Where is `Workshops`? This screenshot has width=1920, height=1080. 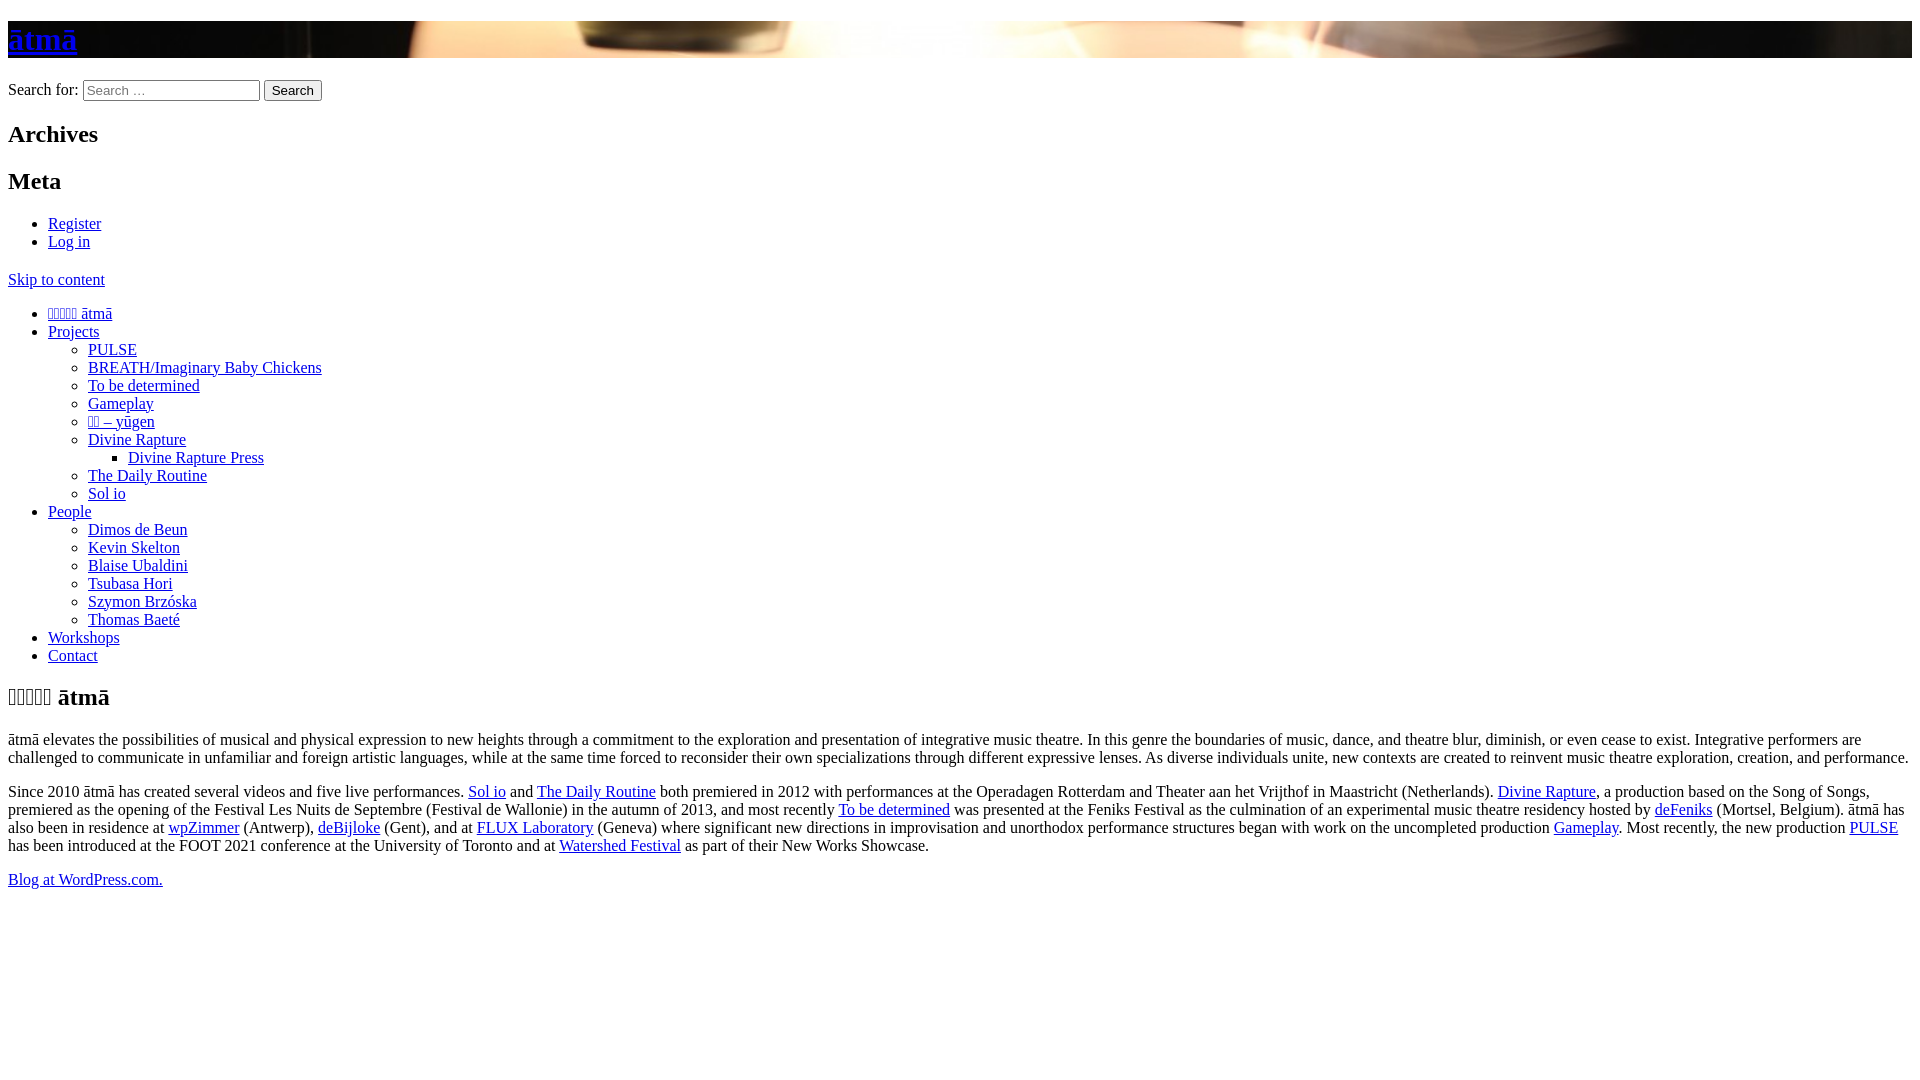
Workshops is located at coordinates (84, 636).